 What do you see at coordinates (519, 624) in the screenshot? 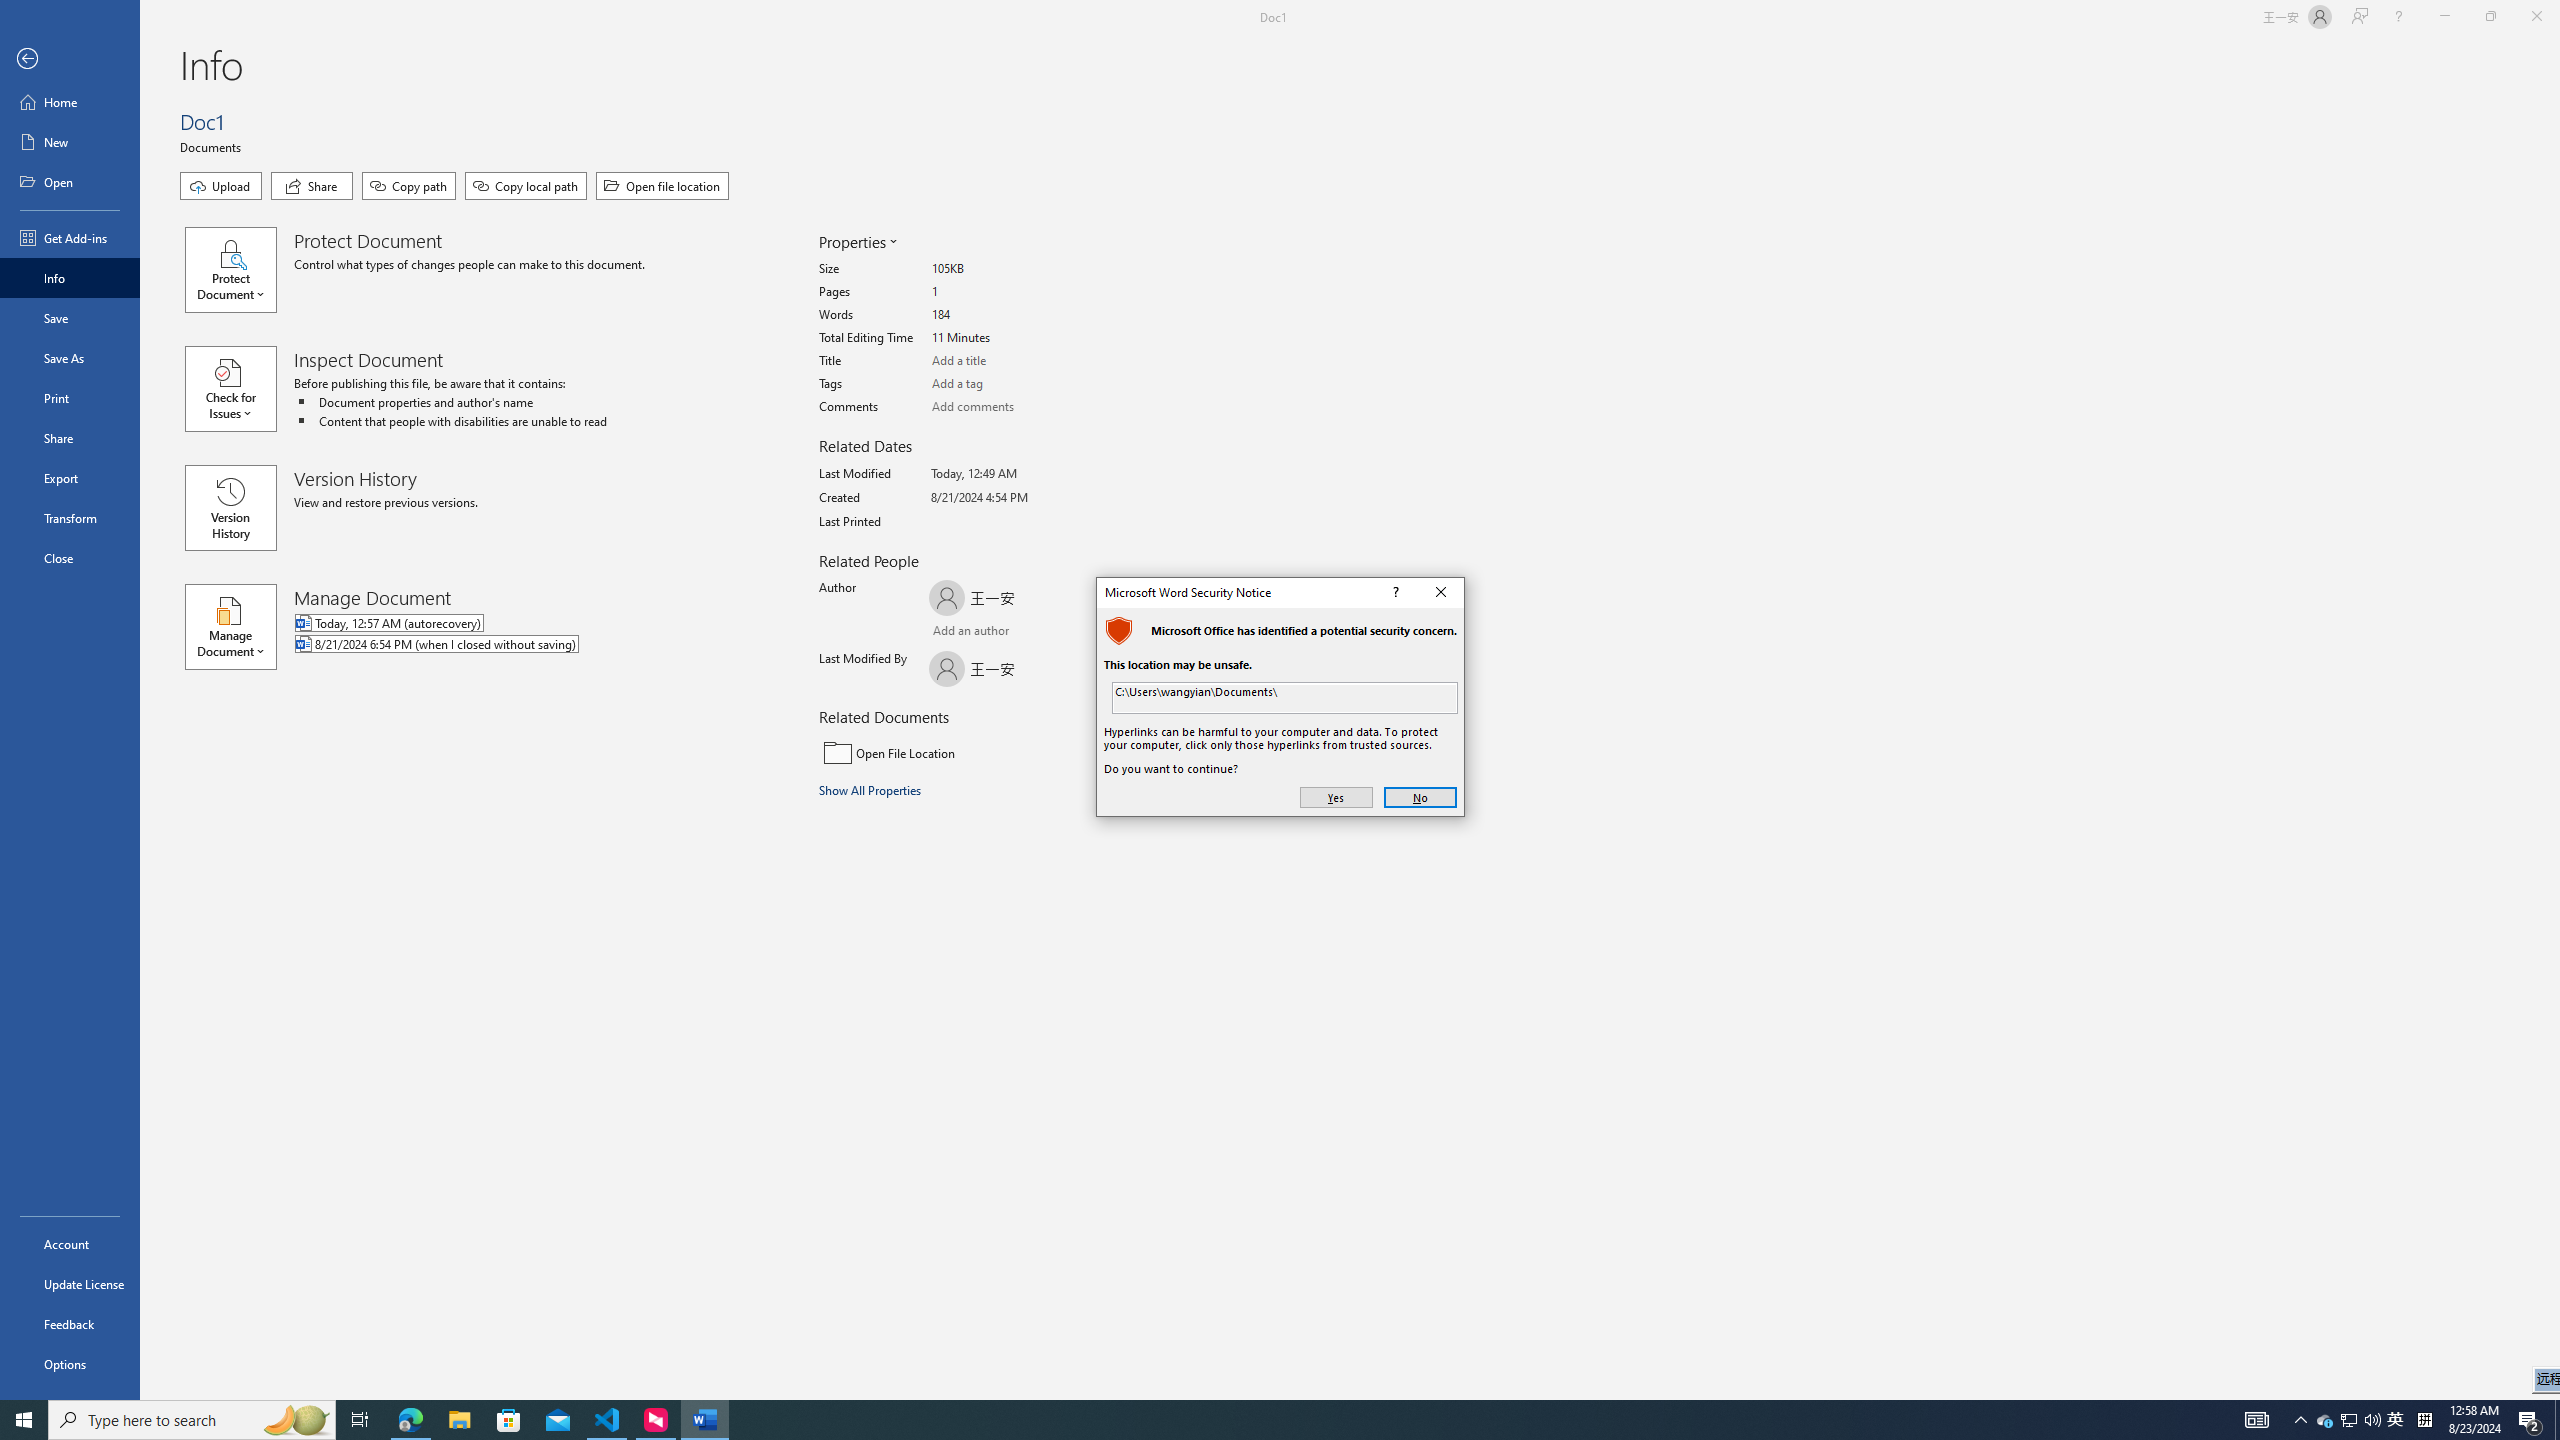
I see ` Today, 12:57 AM (autorecovery)` at bounding box center [519, 624].